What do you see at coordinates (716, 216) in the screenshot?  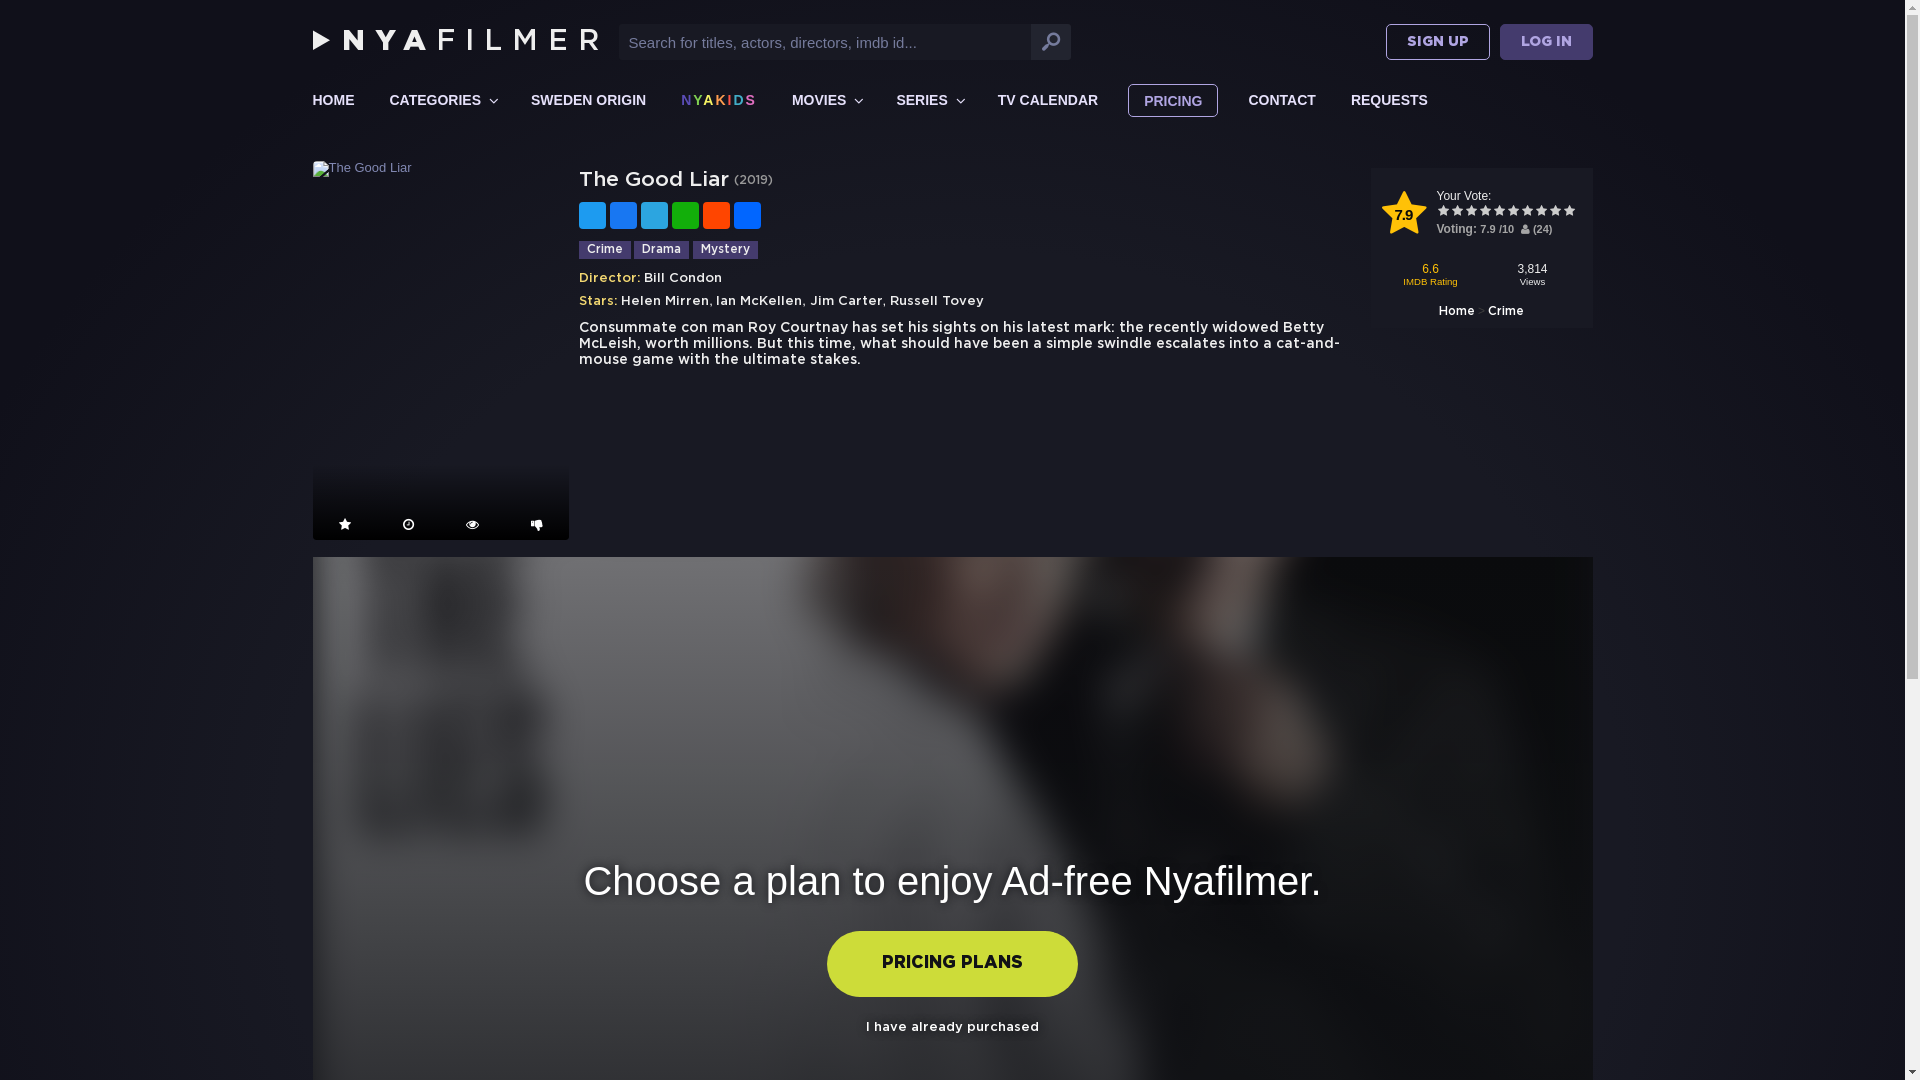 I see `Reddit` at bounding box center [716, 216].